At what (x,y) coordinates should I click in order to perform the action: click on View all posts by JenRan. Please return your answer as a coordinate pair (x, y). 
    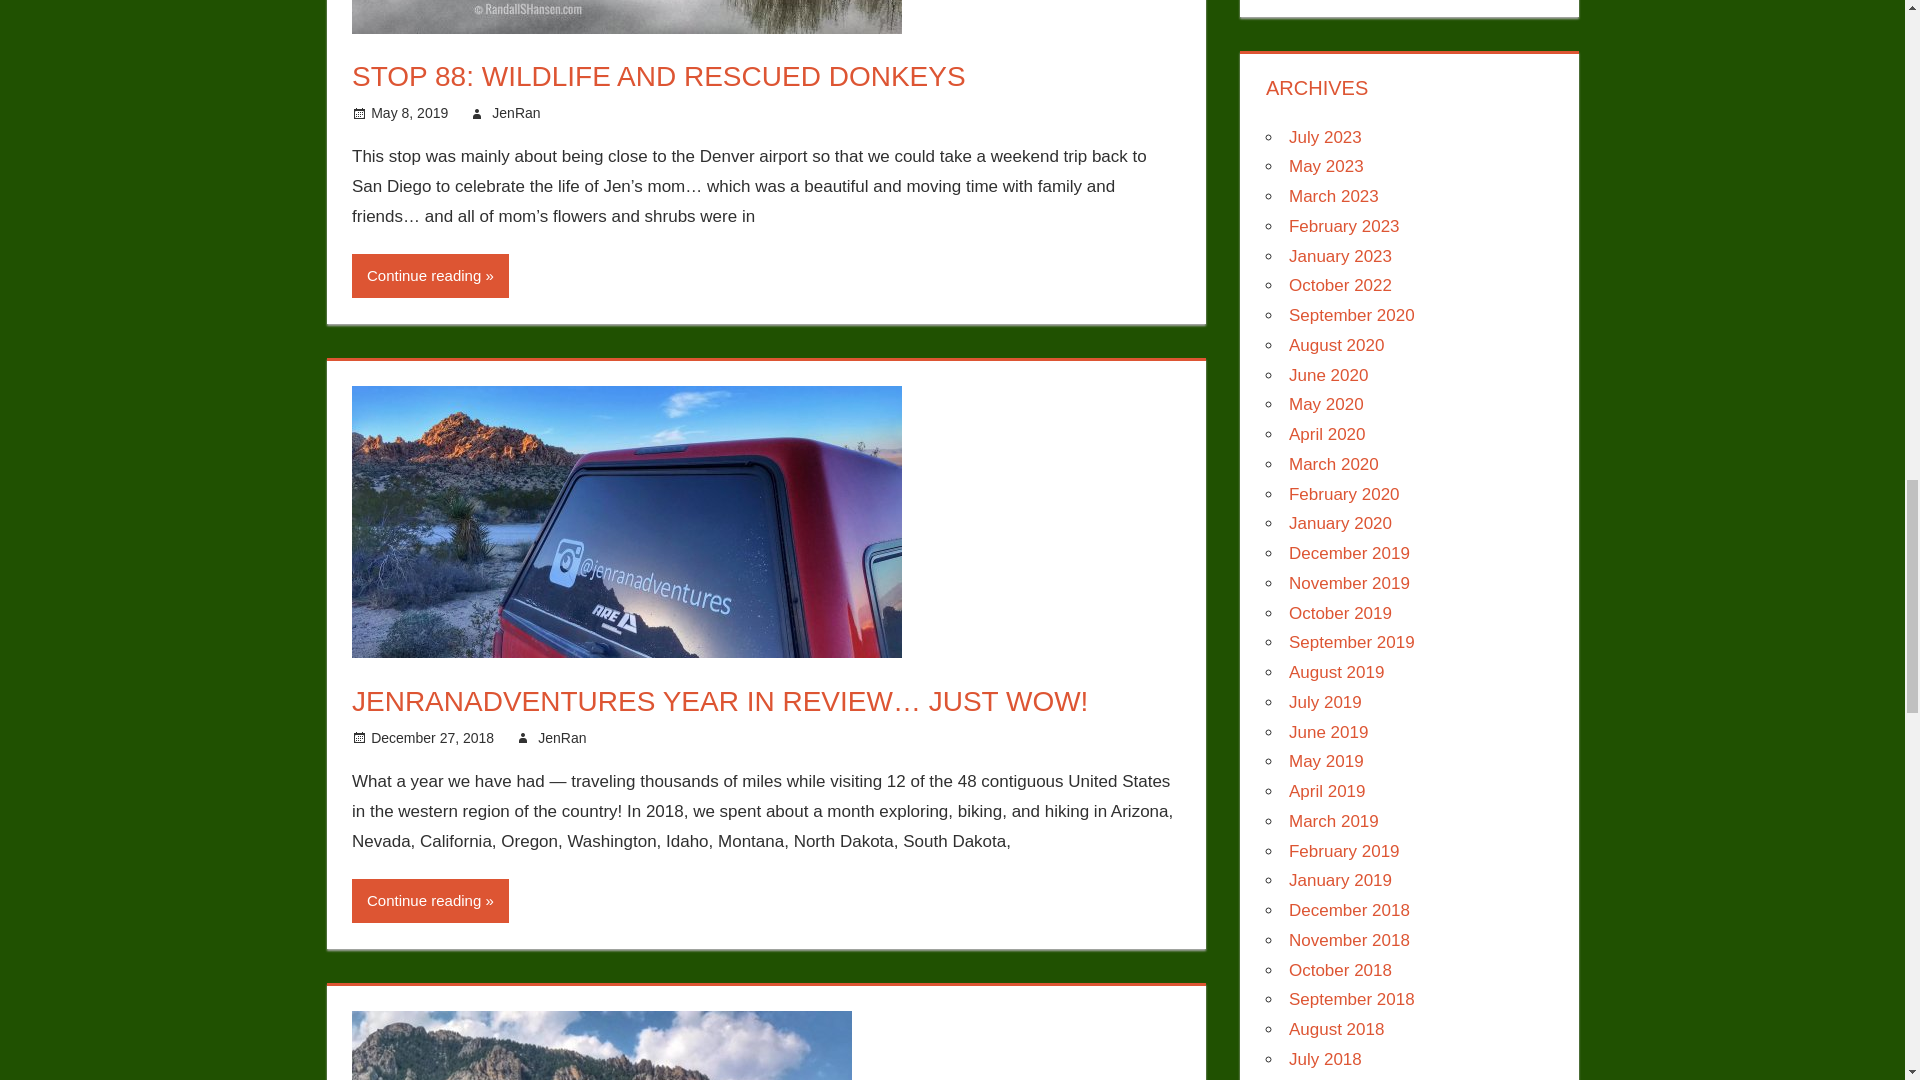
    Looking at the image, I should click on (515, 112).